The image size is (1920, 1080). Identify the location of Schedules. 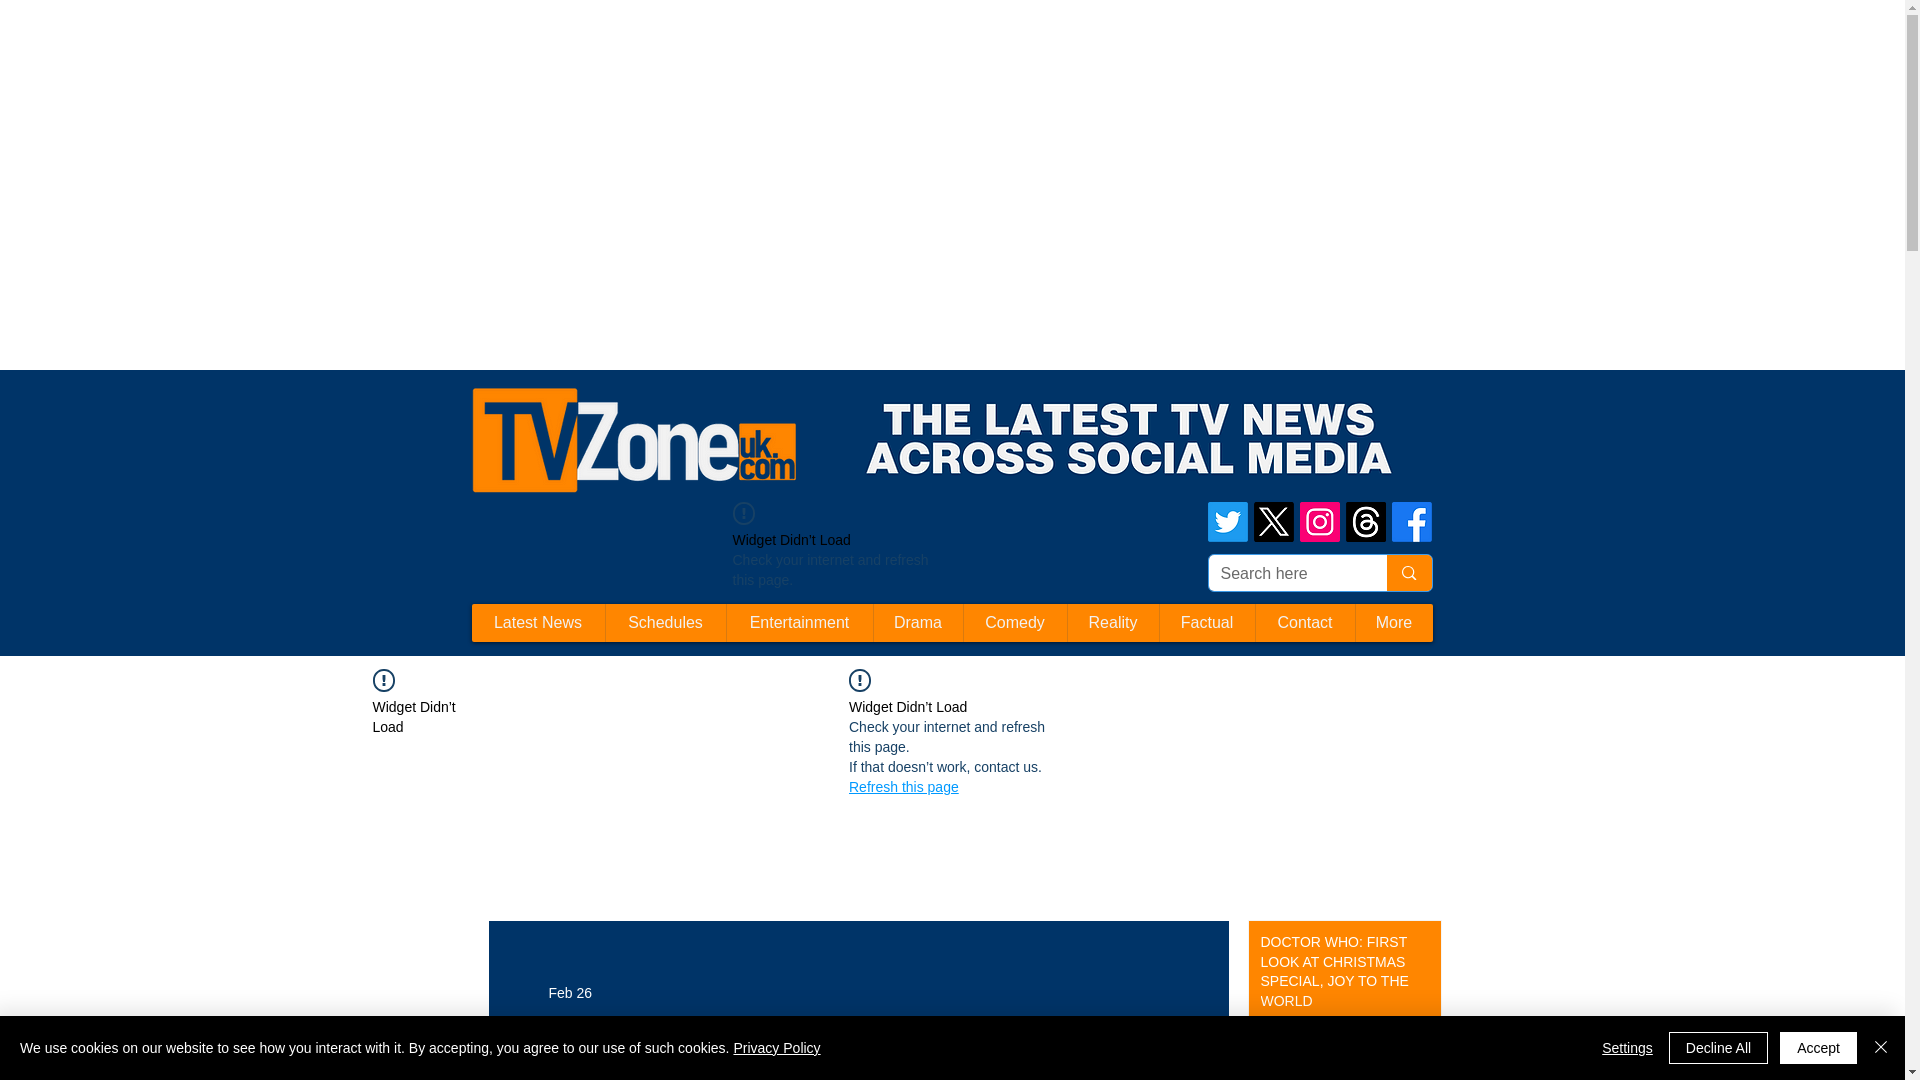
(664, 622).